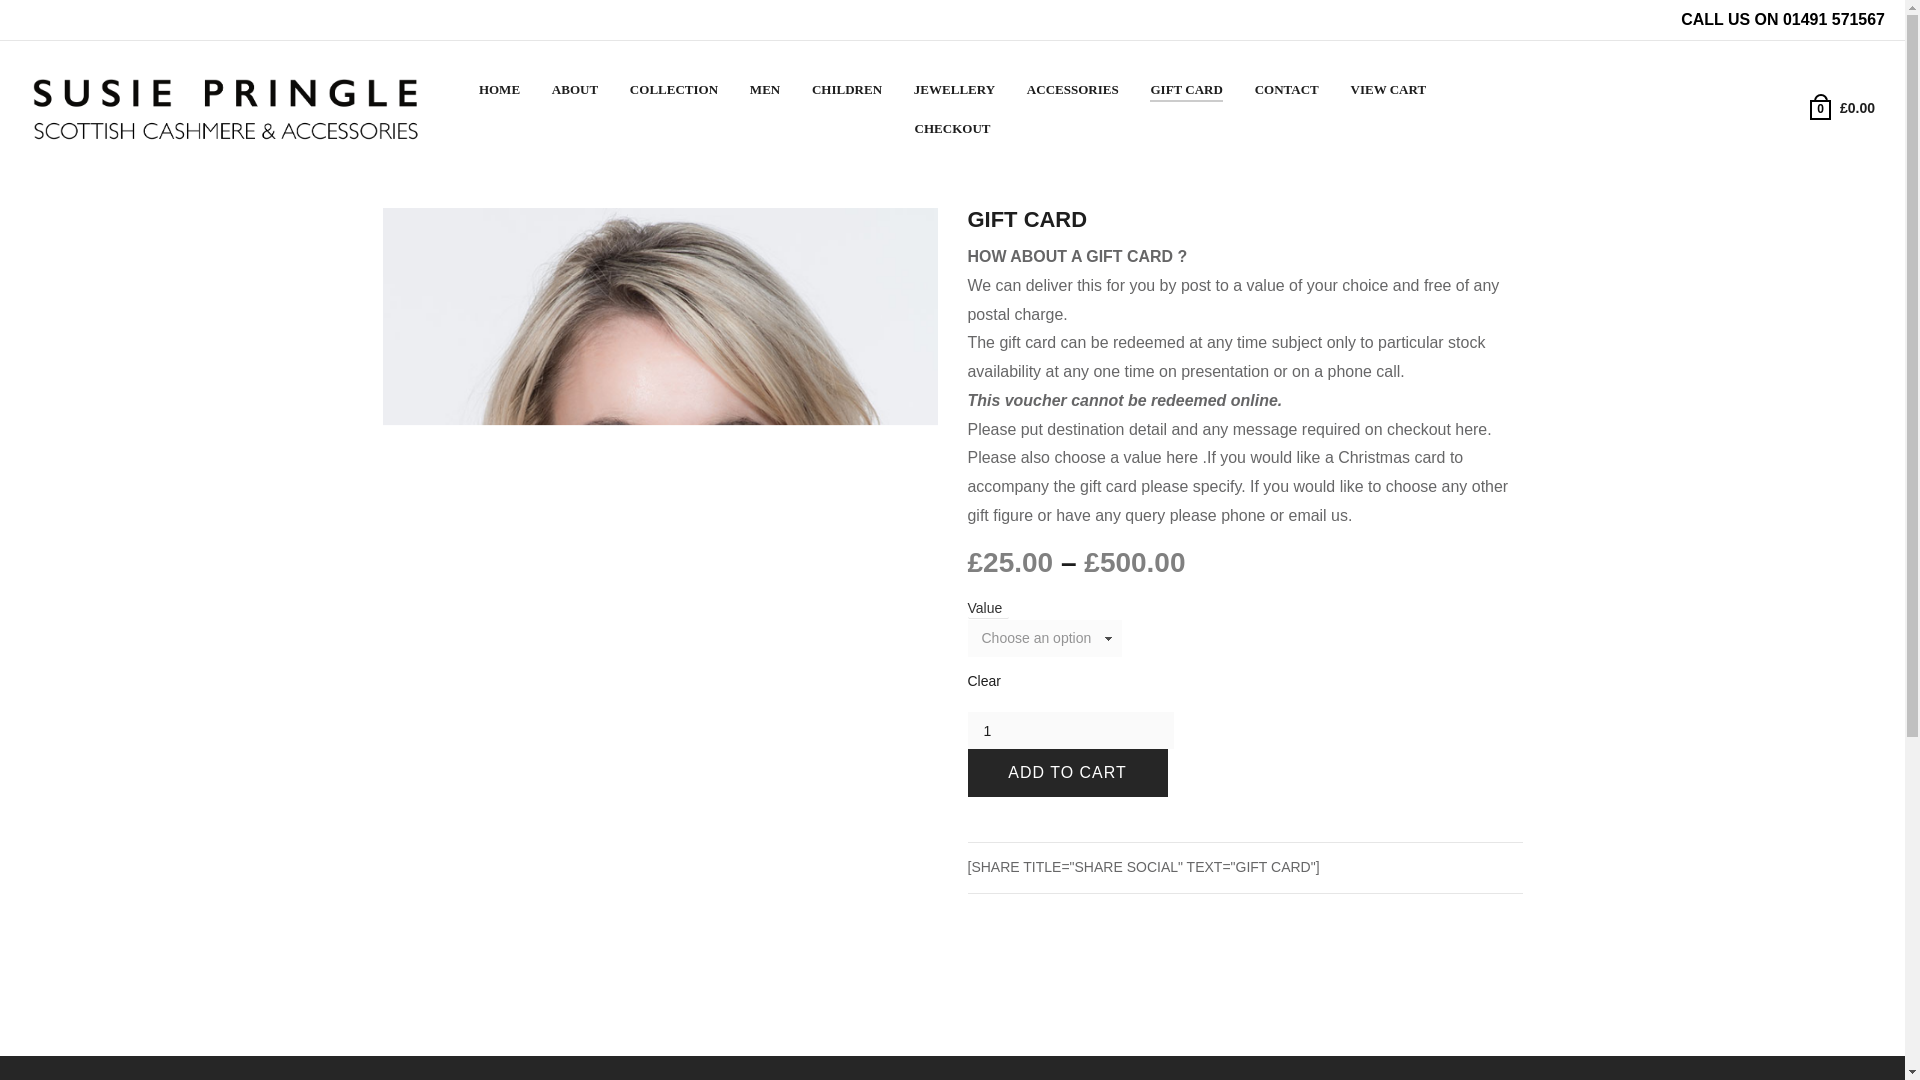  I want to click on Qty, so click(1071, 730).